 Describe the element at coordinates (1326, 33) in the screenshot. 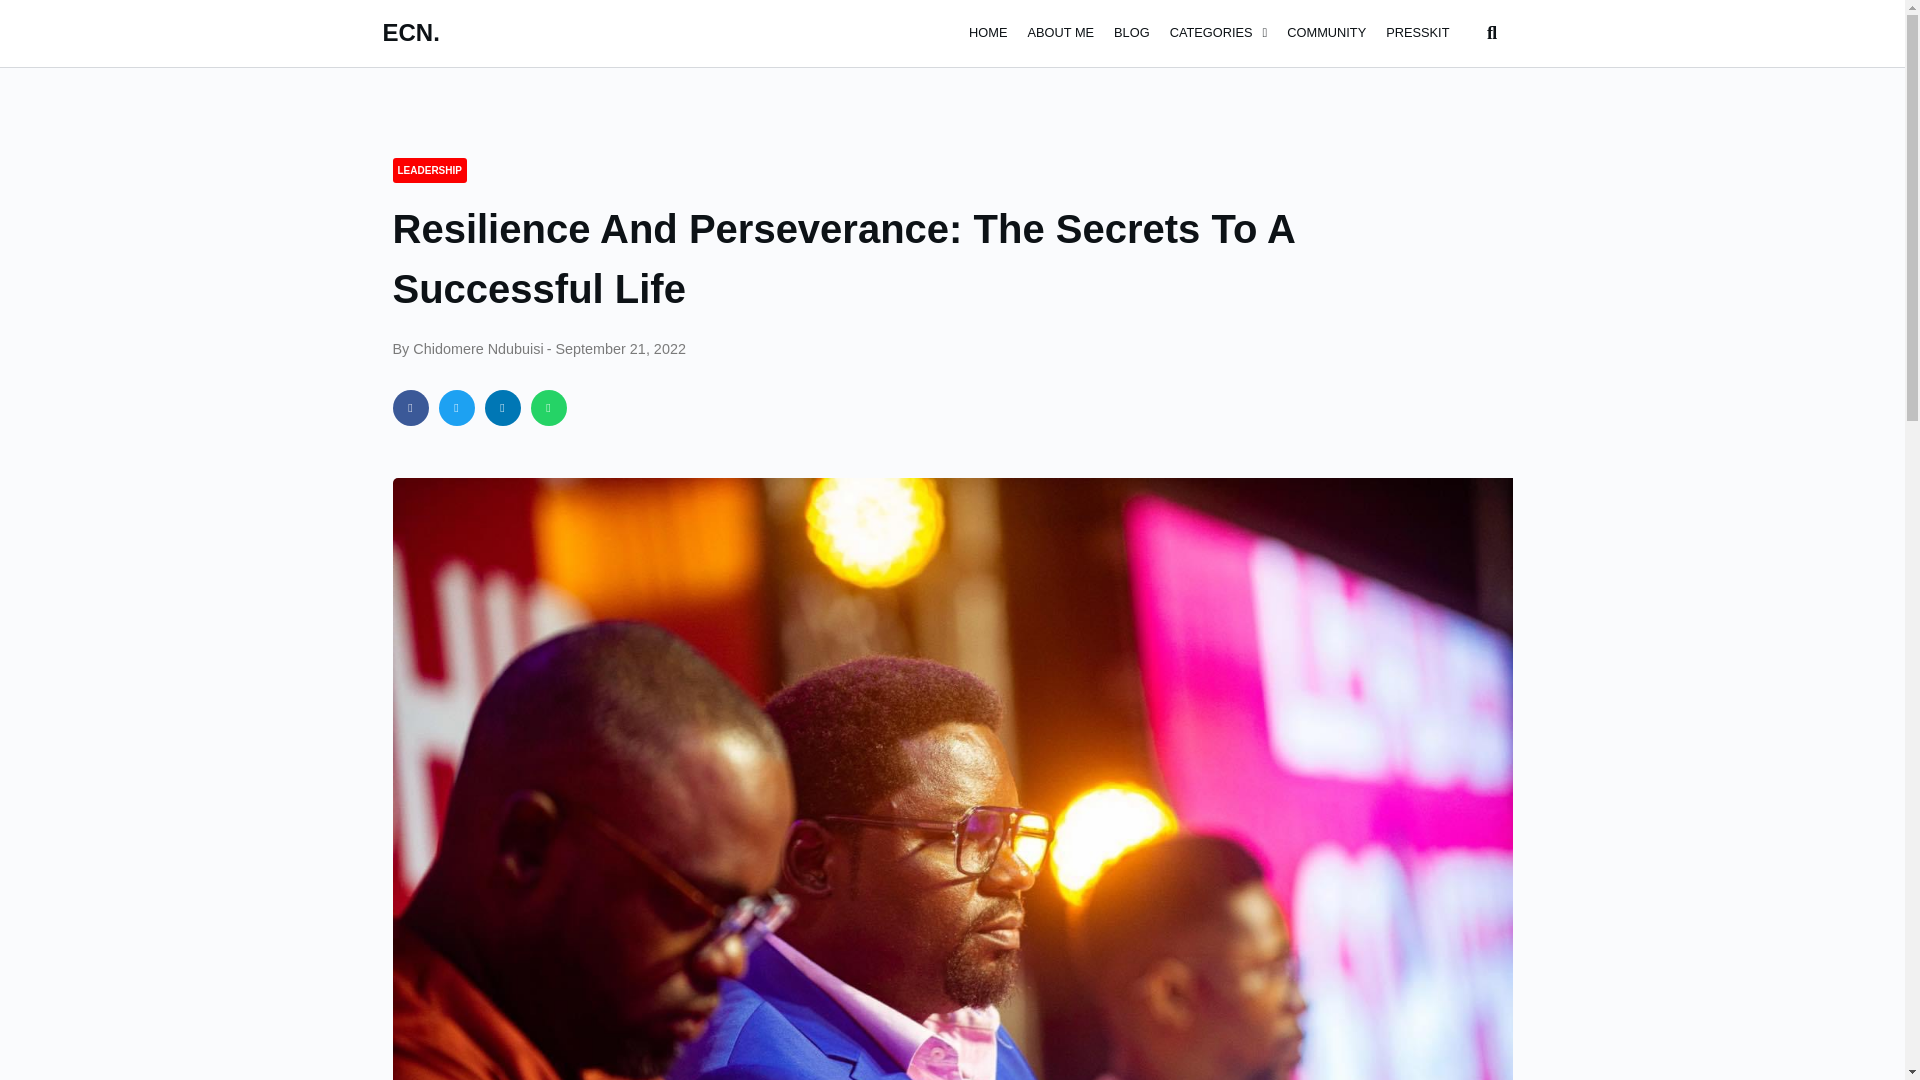

I see `COMMUNITY` at that location.